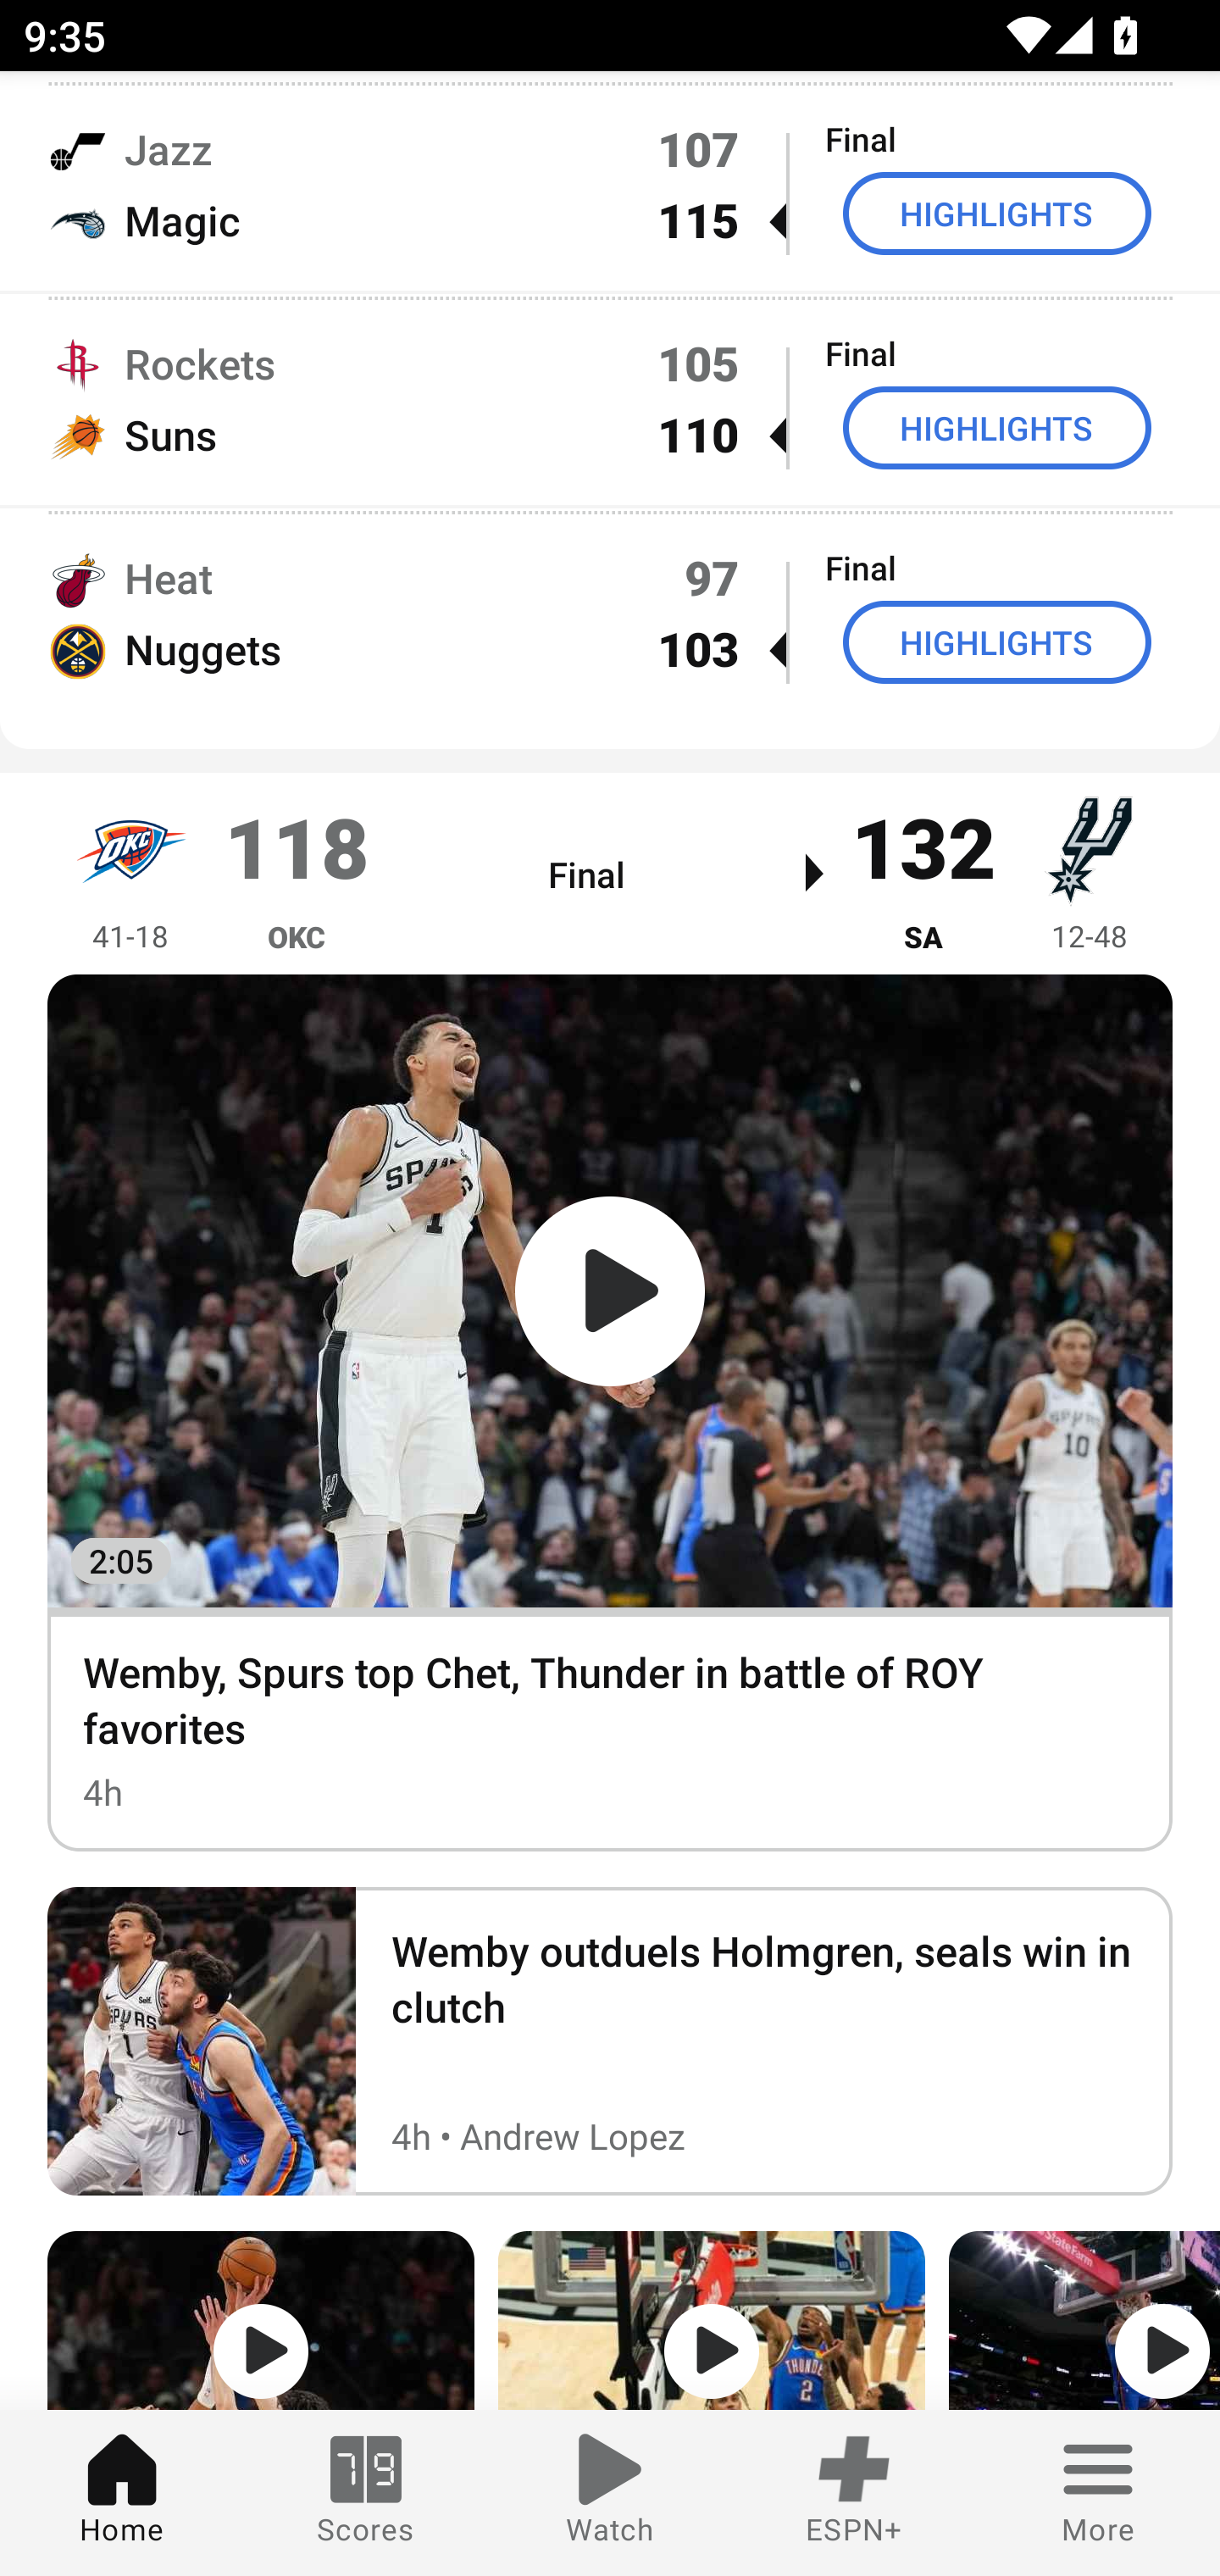  I want to click on More, so click(1098, 2493).